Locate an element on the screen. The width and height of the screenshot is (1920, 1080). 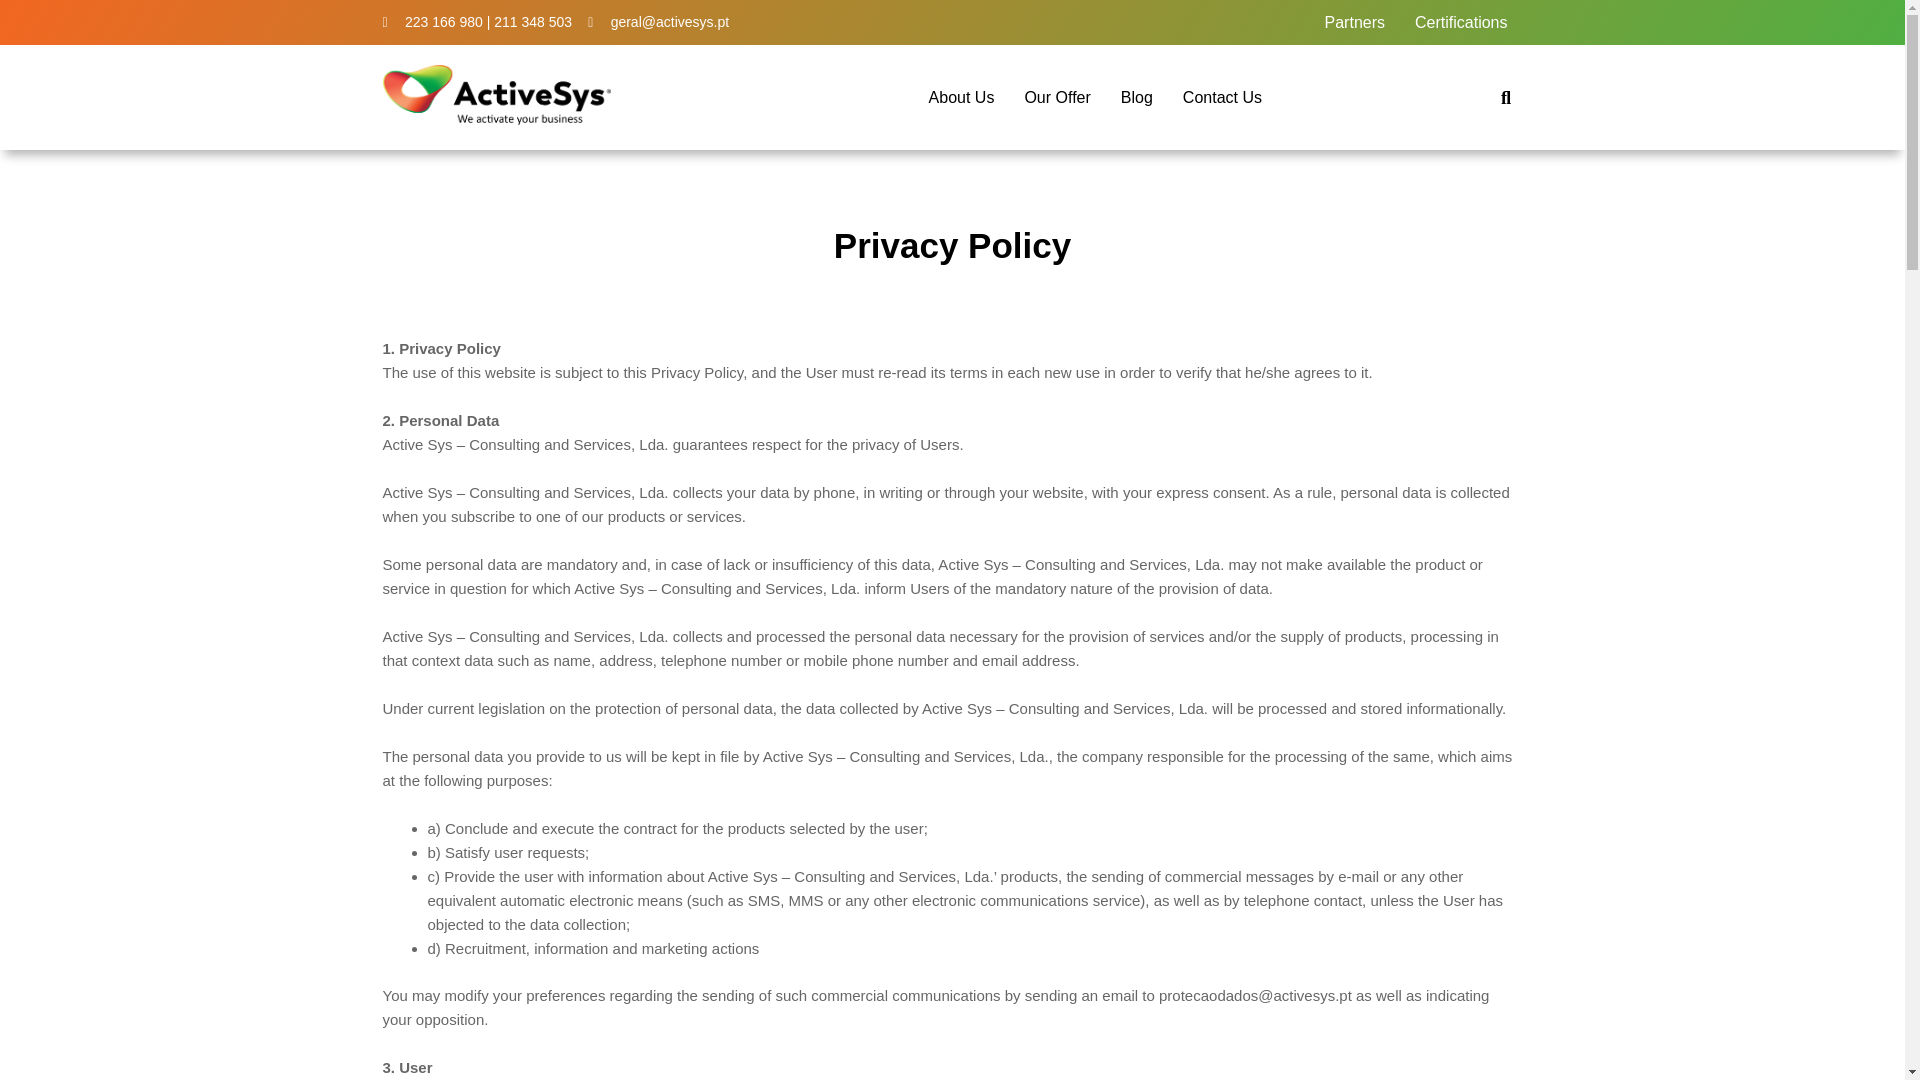
Partners is located at coordinates (1354, 22).